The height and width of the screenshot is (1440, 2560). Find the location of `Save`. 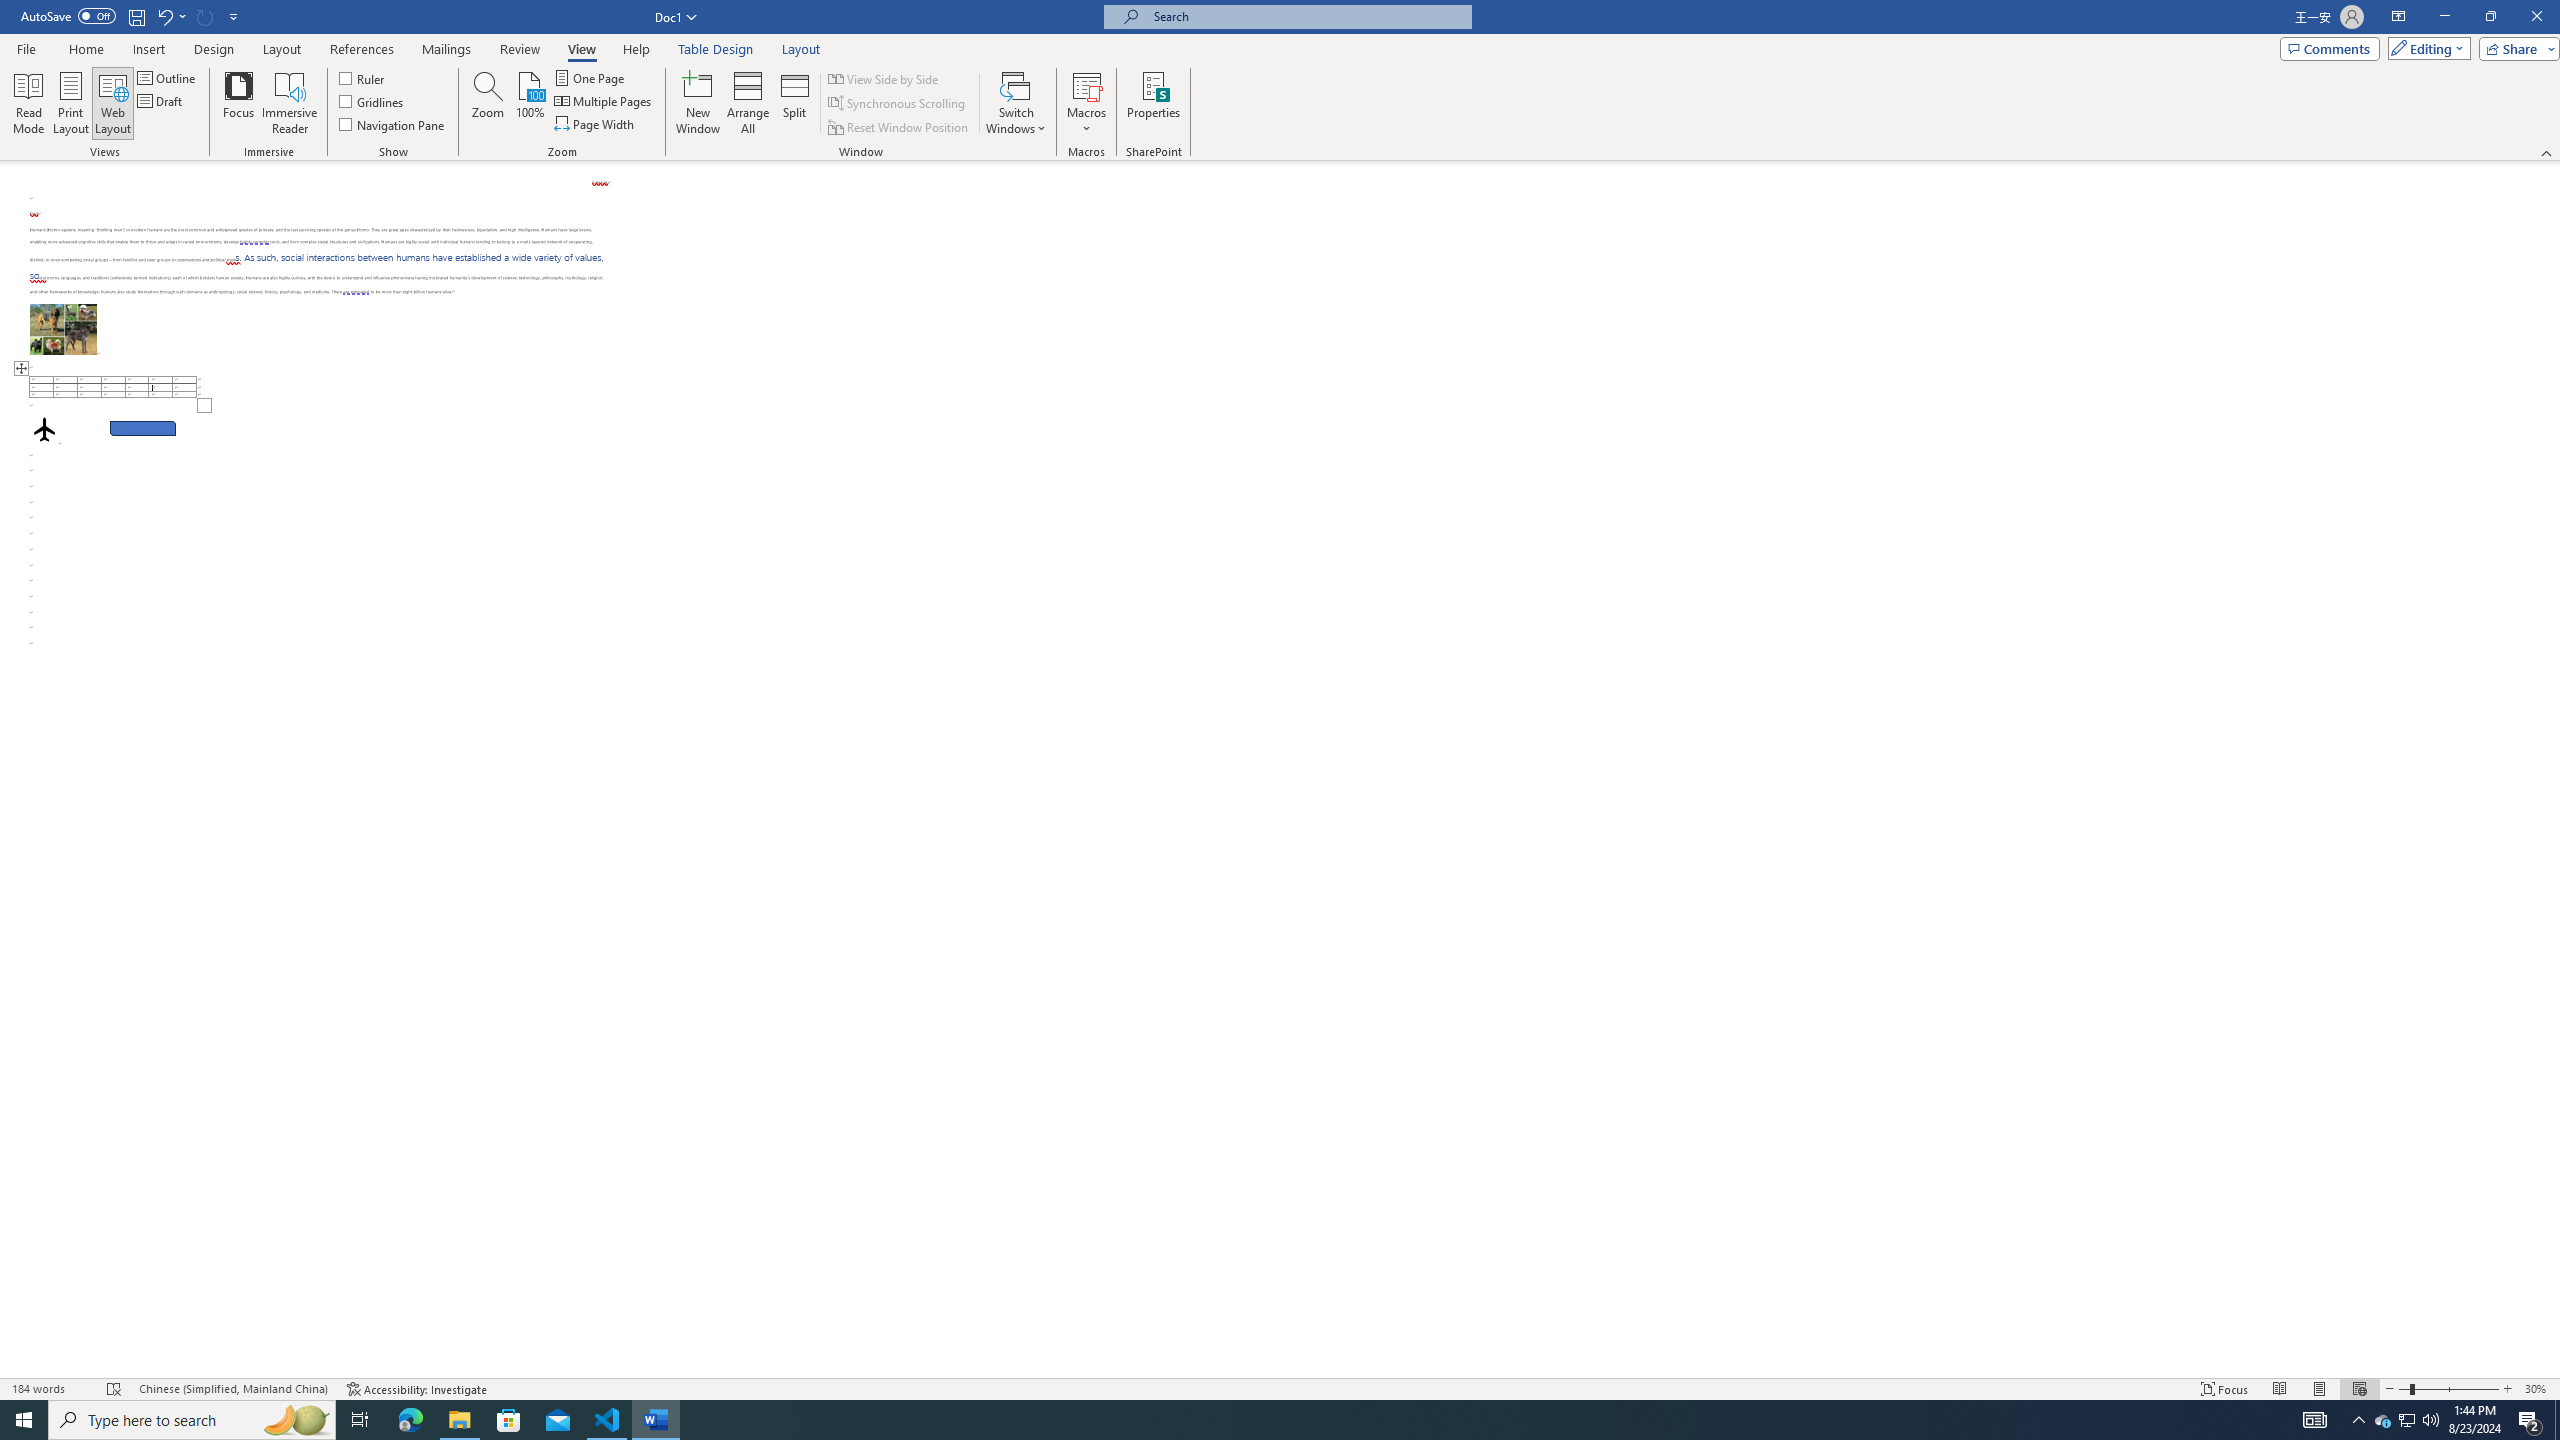

Save is located at coordinates (136, 16).